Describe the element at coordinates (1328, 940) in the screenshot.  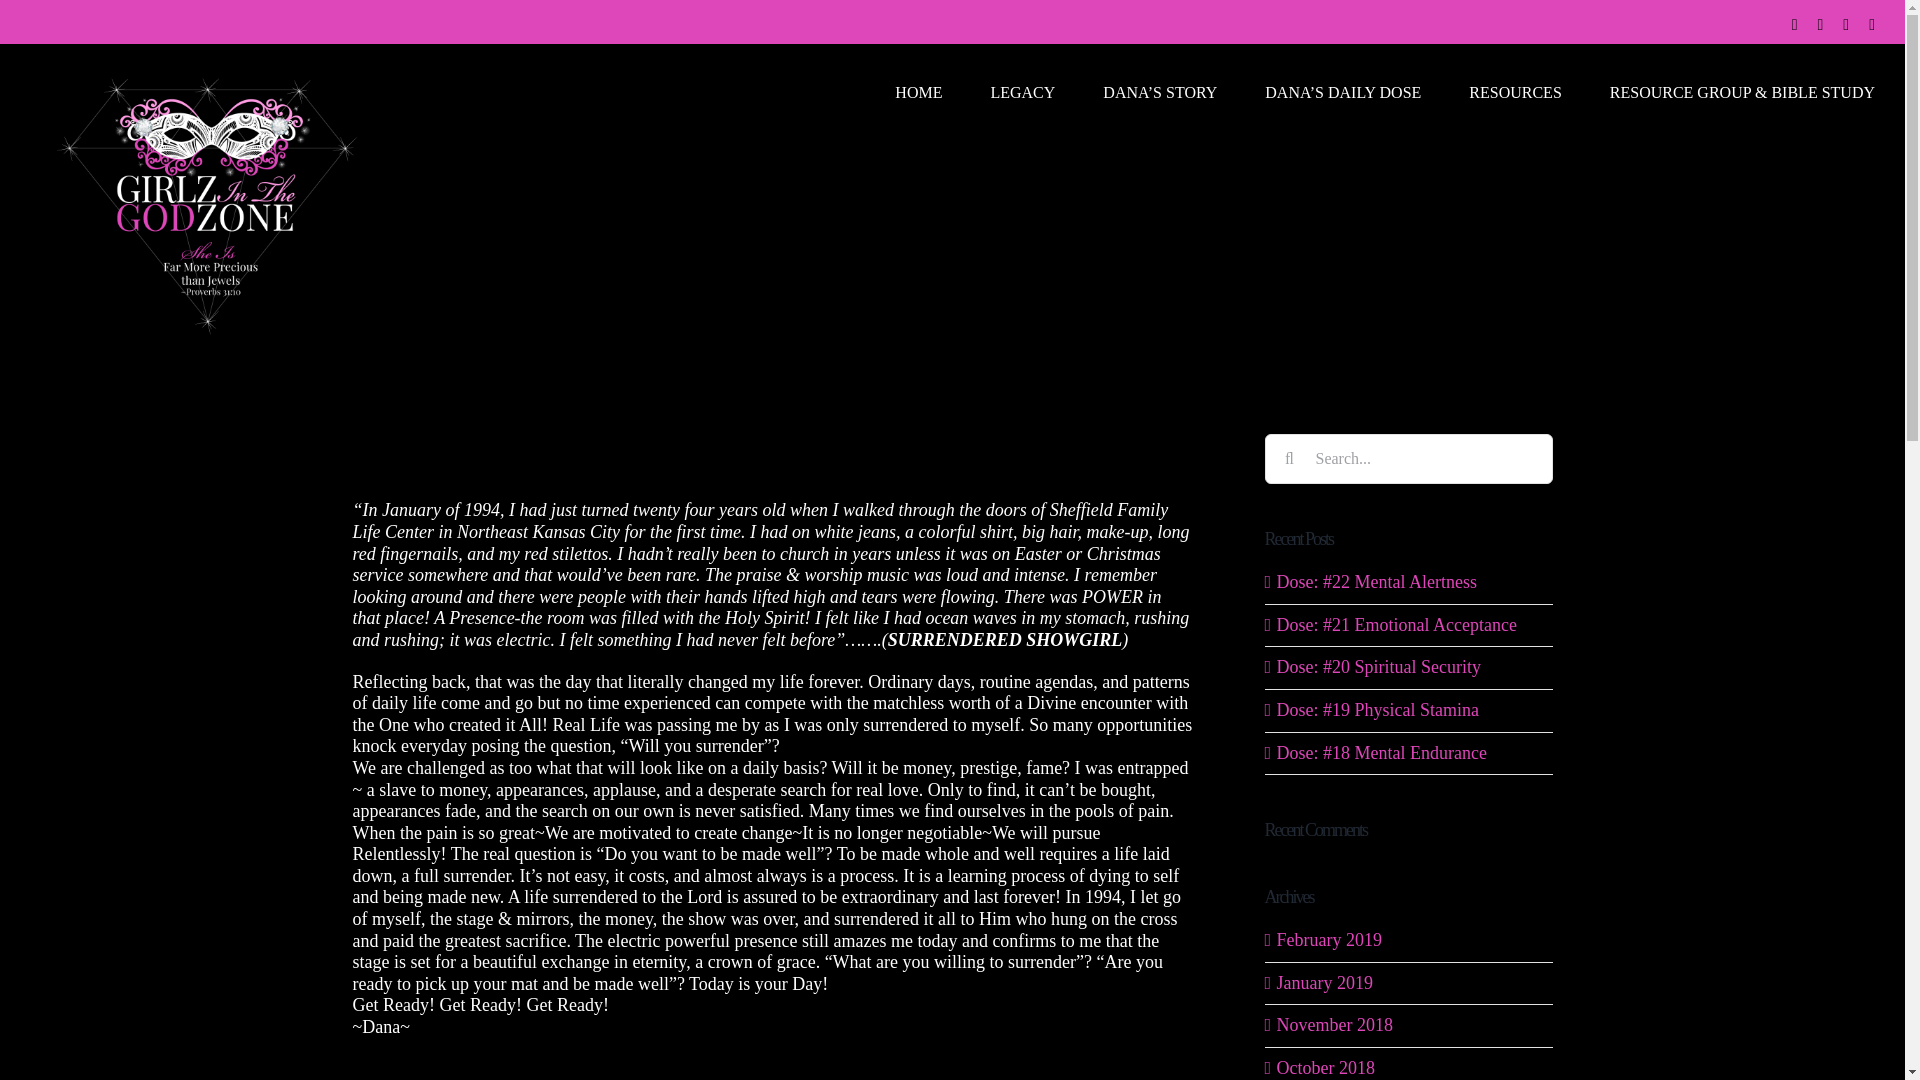
I see `February 2019` at that location.